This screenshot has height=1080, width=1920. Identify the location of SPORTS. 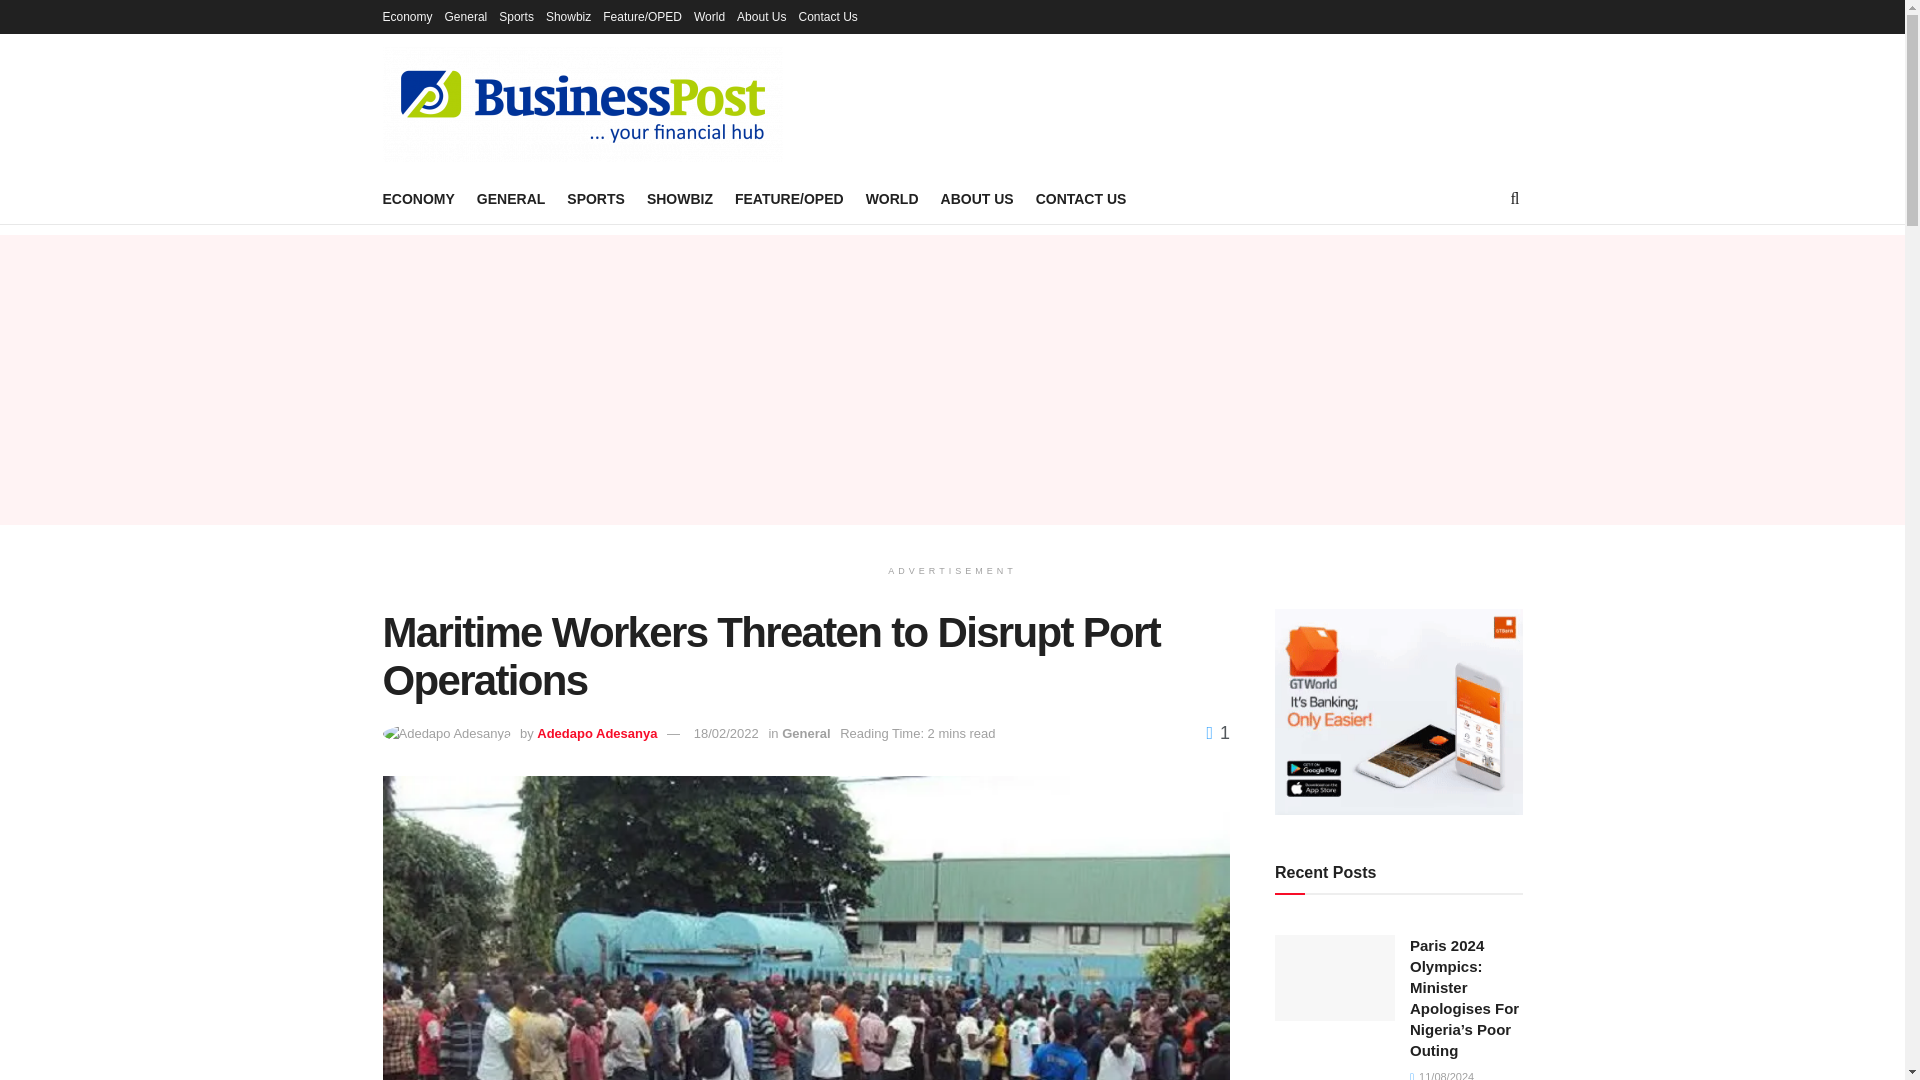
(596, 198).